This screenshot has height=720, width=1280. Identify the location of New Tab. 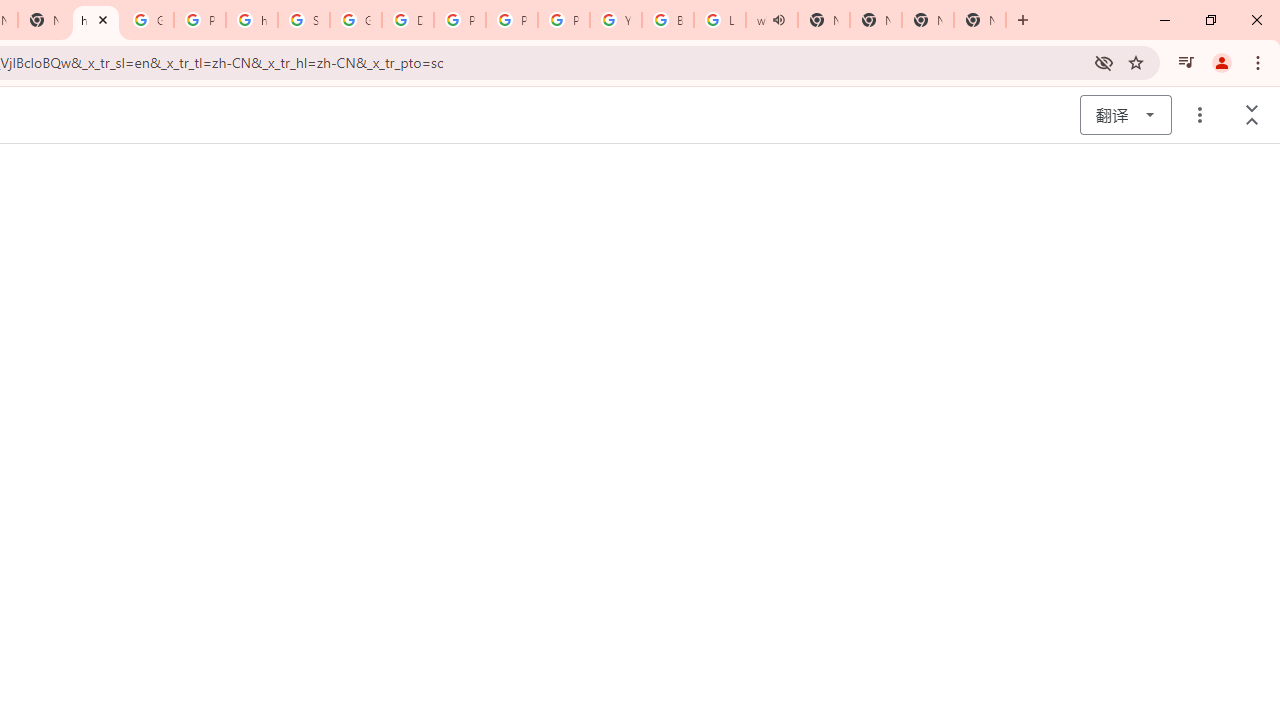
(980, 20).